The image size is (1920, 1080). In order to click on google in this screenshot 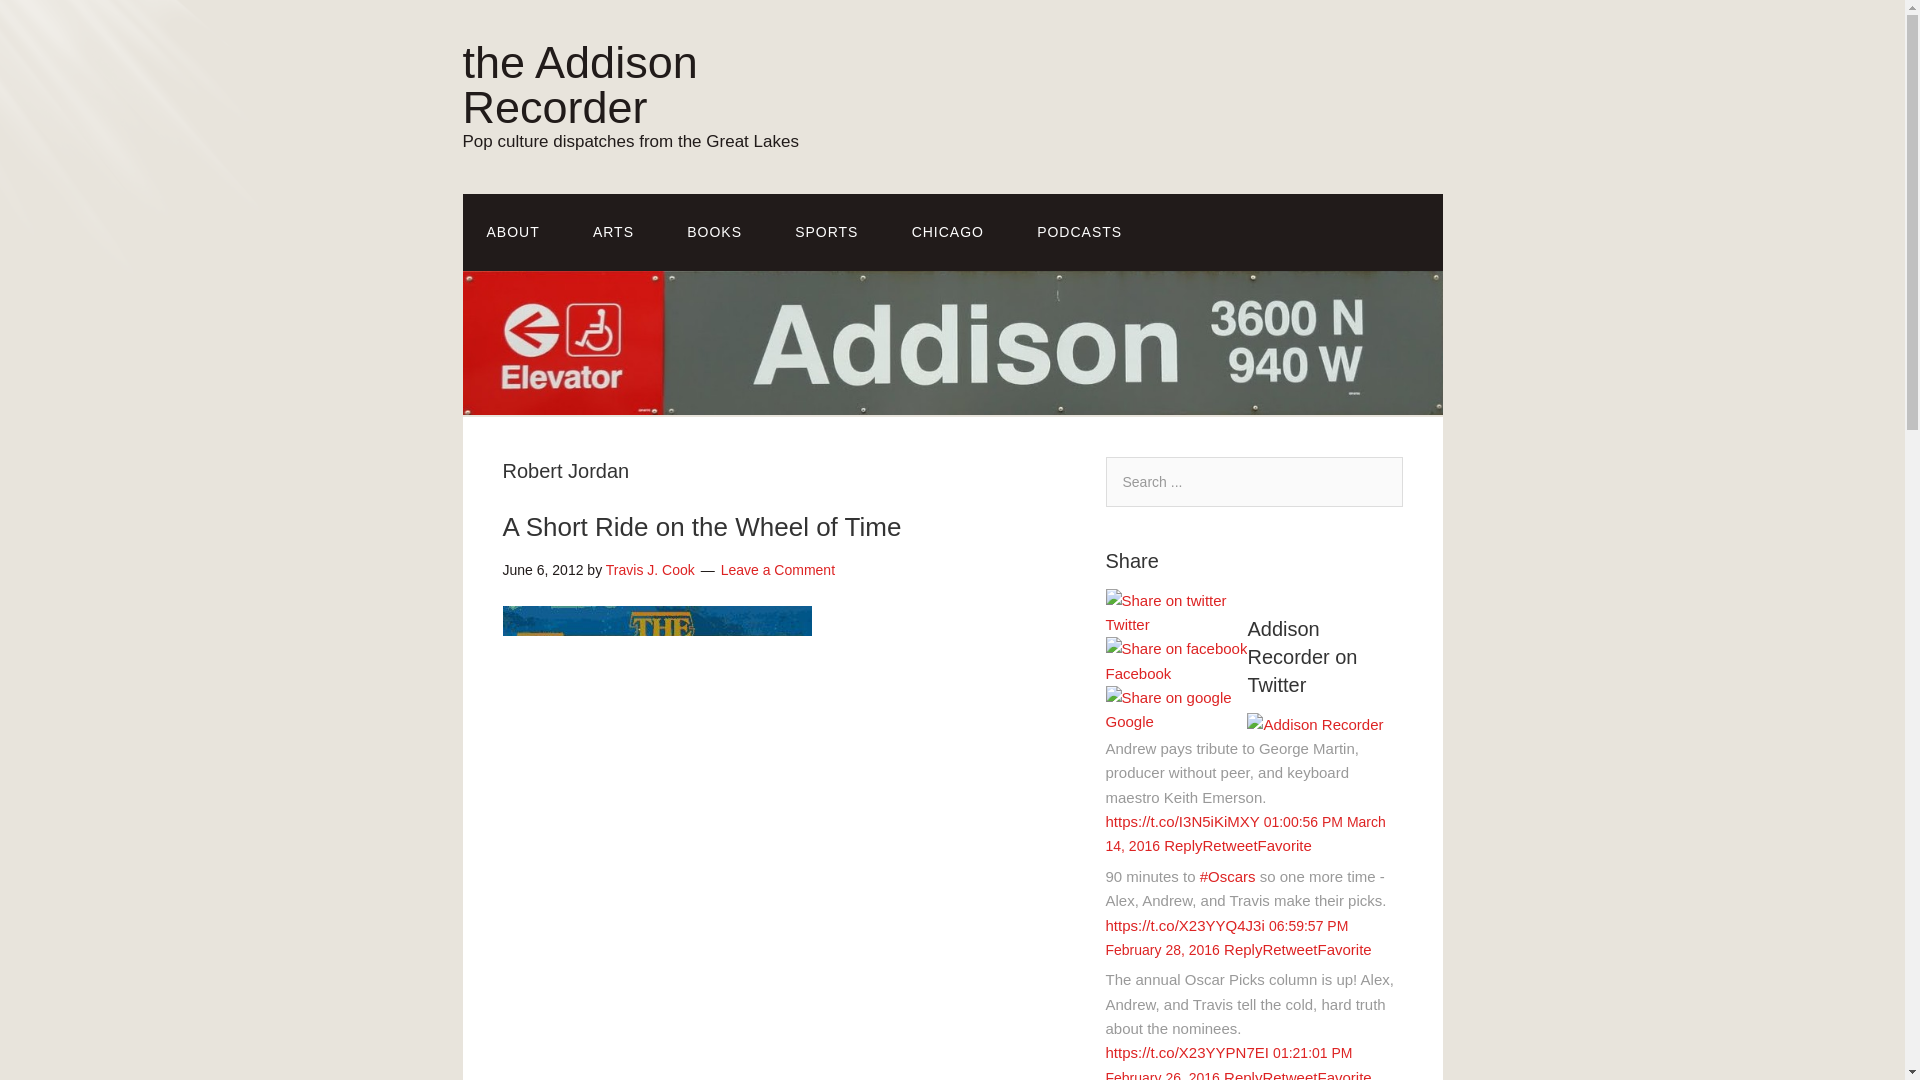, I will do `click(1168, 697)`.